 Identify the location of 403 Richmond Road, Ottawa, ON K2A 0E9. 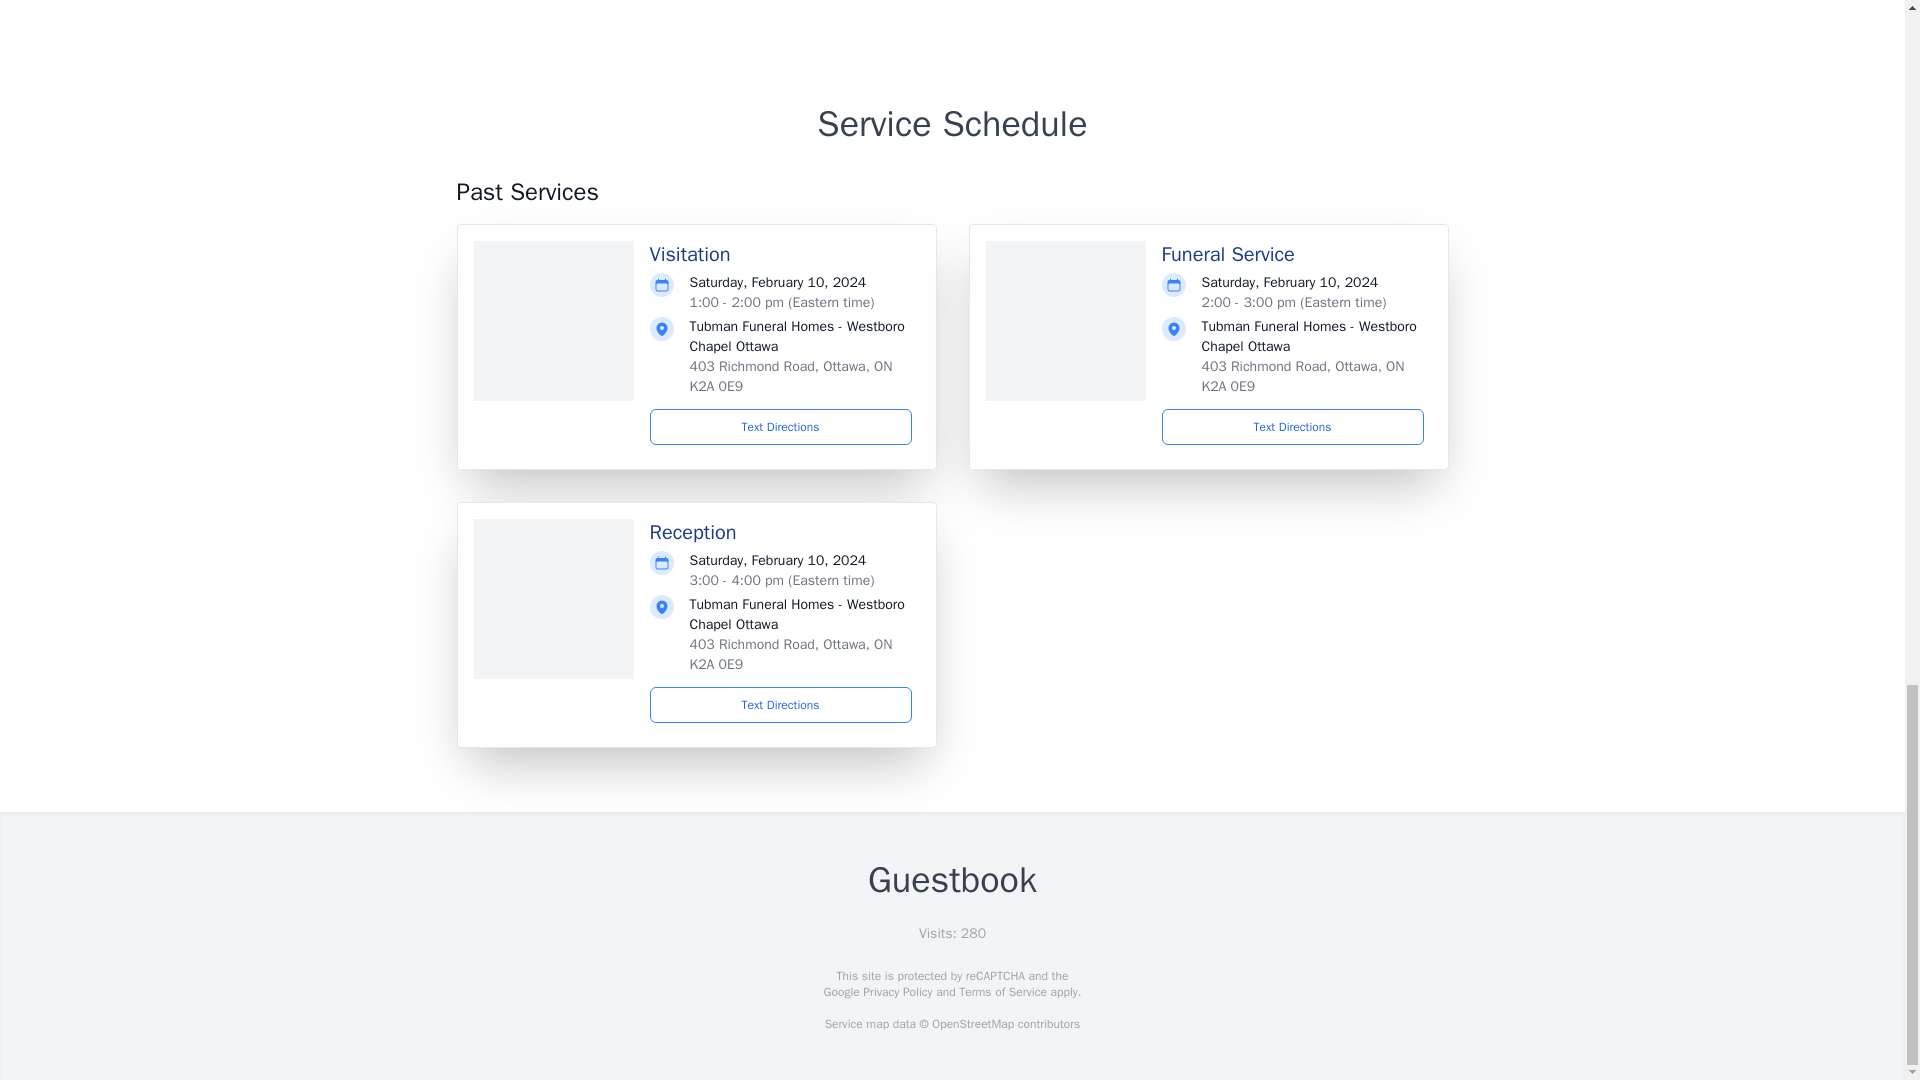
(790, 654).